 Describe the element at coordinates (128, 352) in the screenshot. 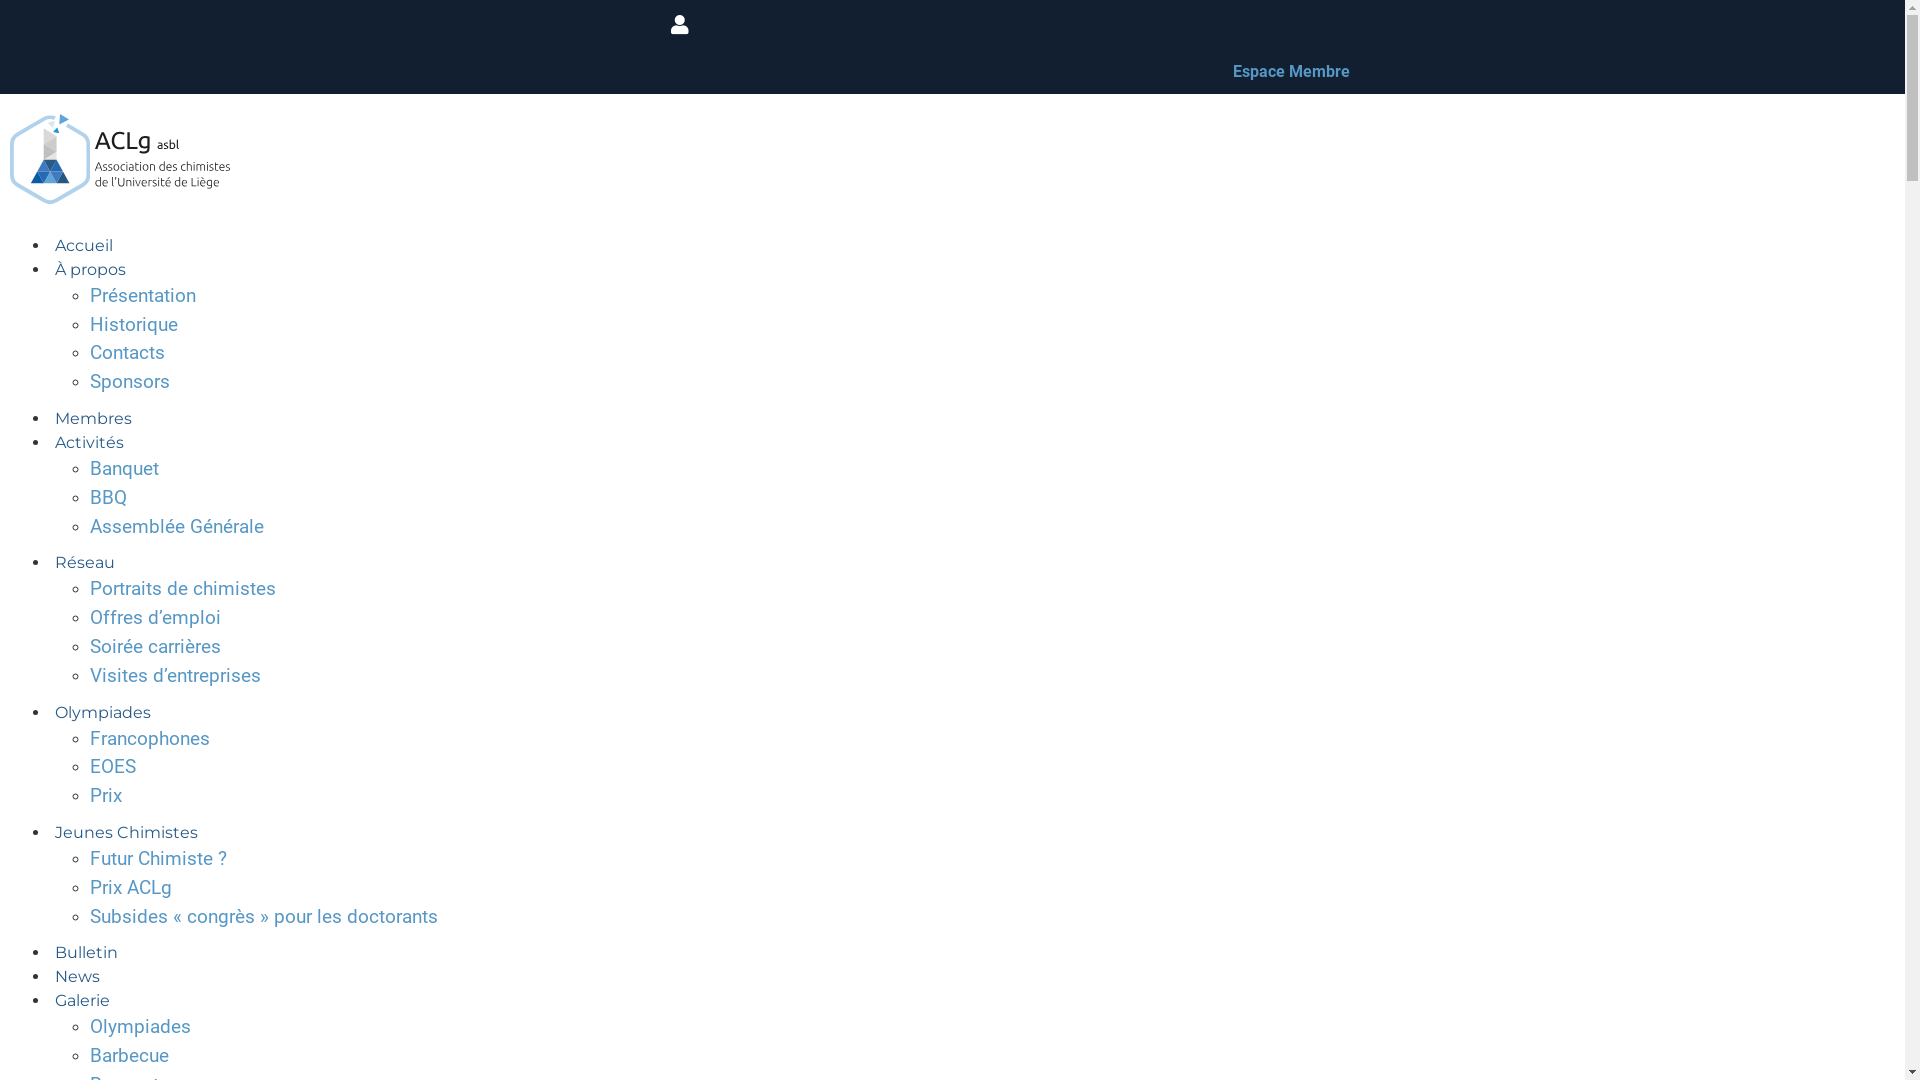

I see `Contacts` at that location.